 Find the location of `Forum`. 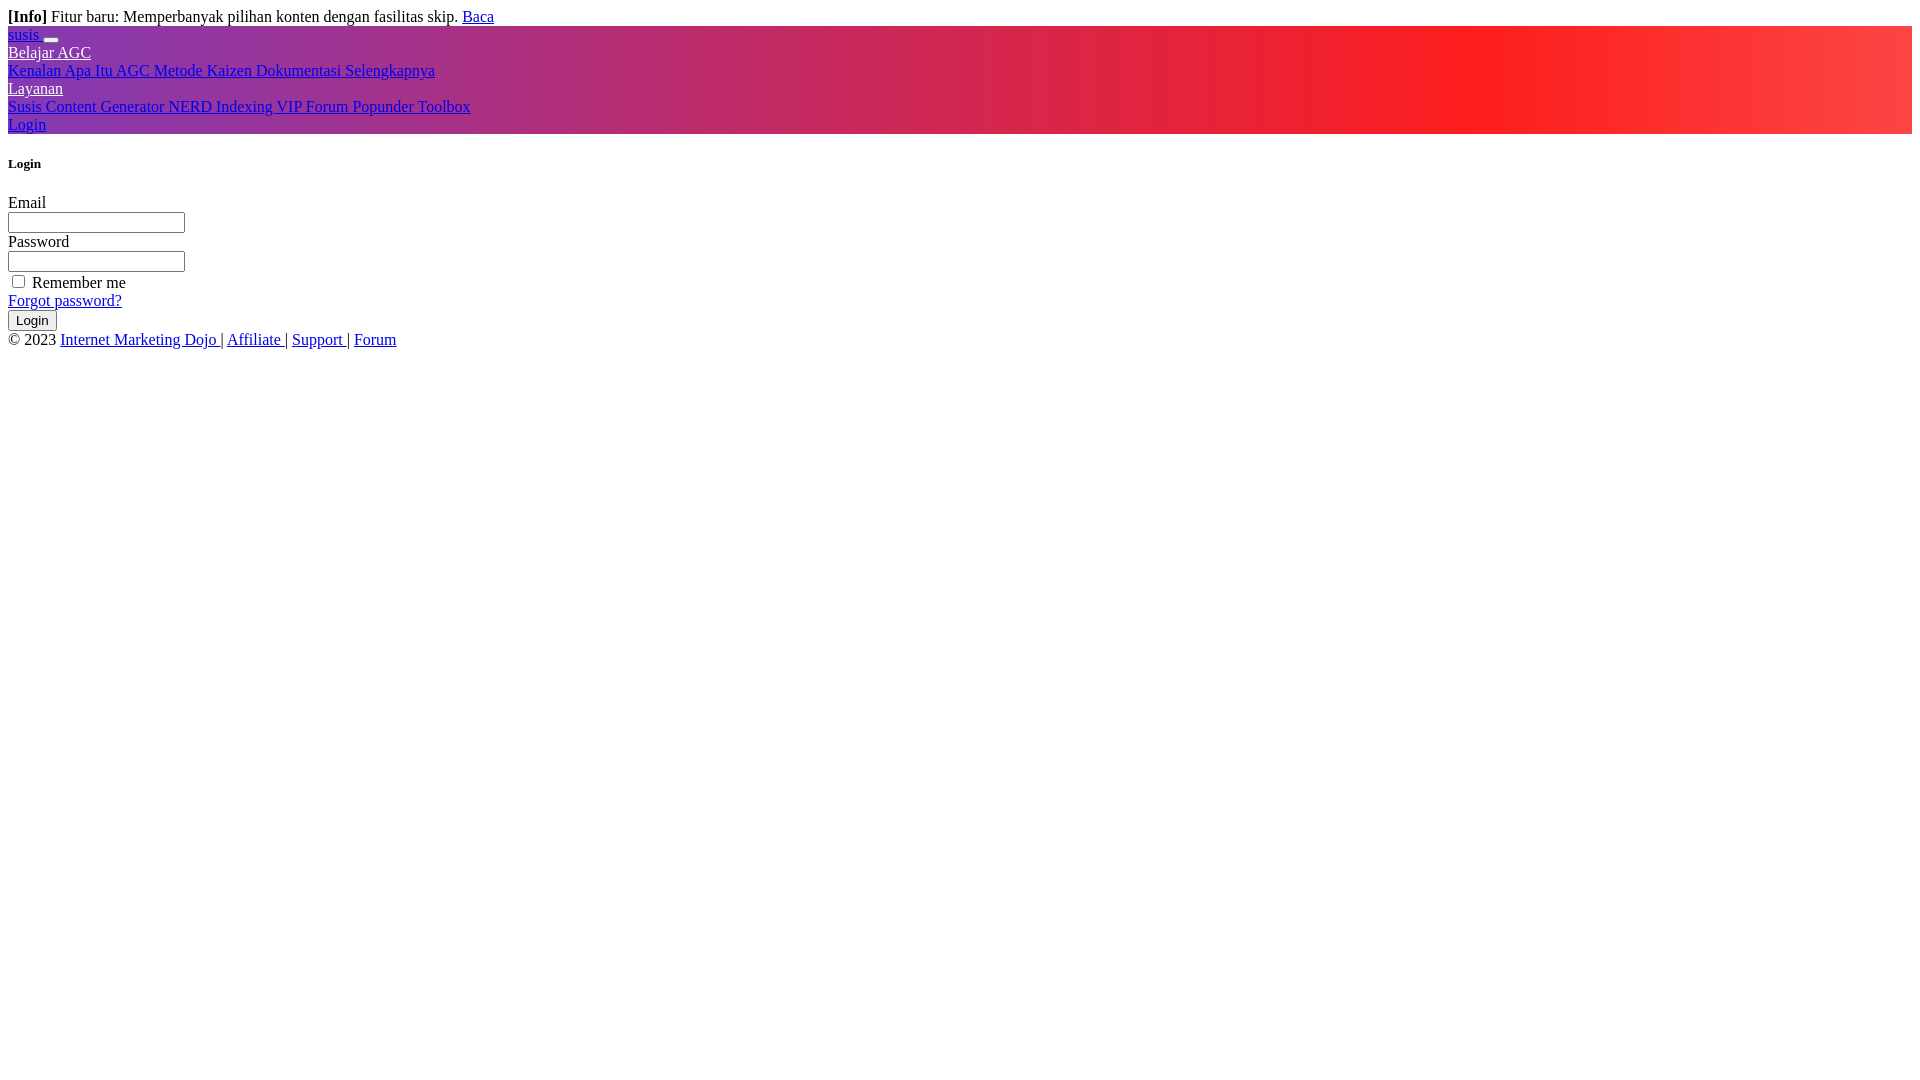

Forum is located at coordinates (376, 340).